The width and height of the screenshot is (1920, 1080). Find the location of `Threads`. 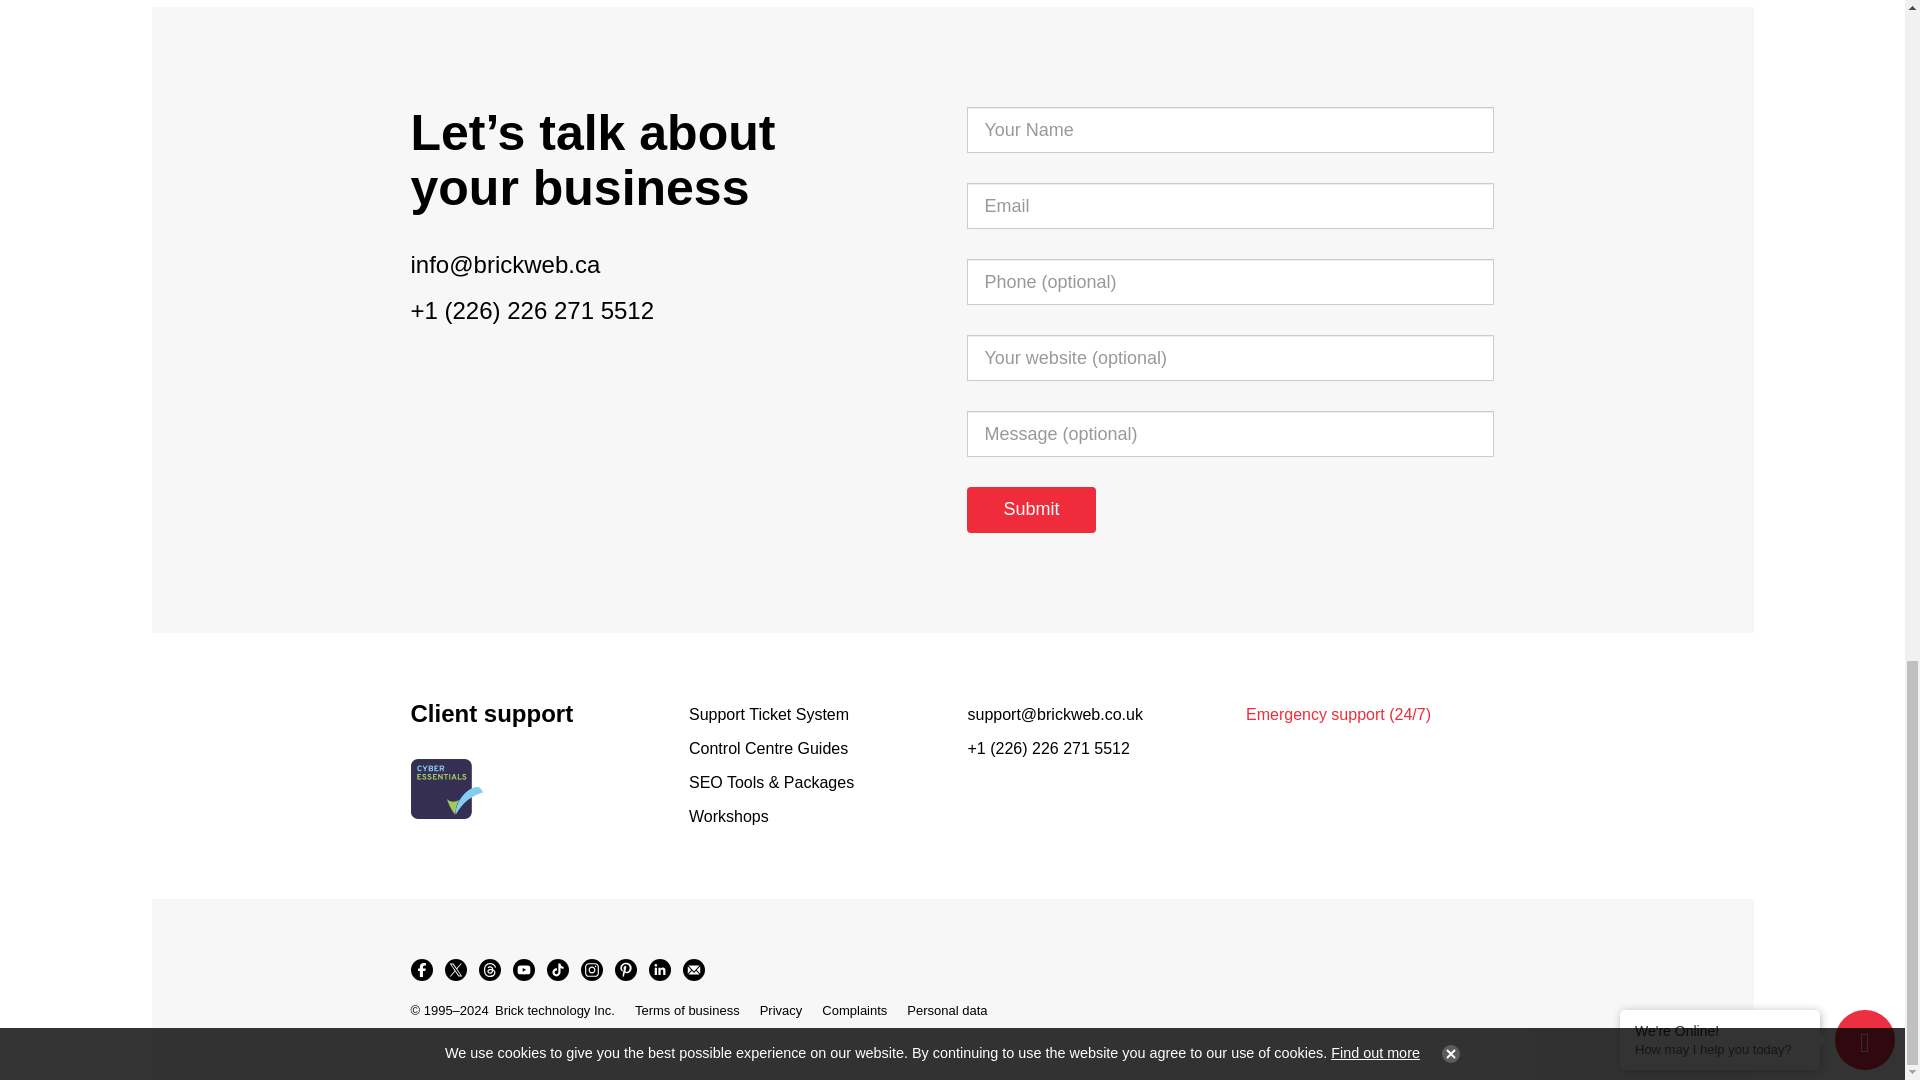

Threads is located at coordinates (489, 970).